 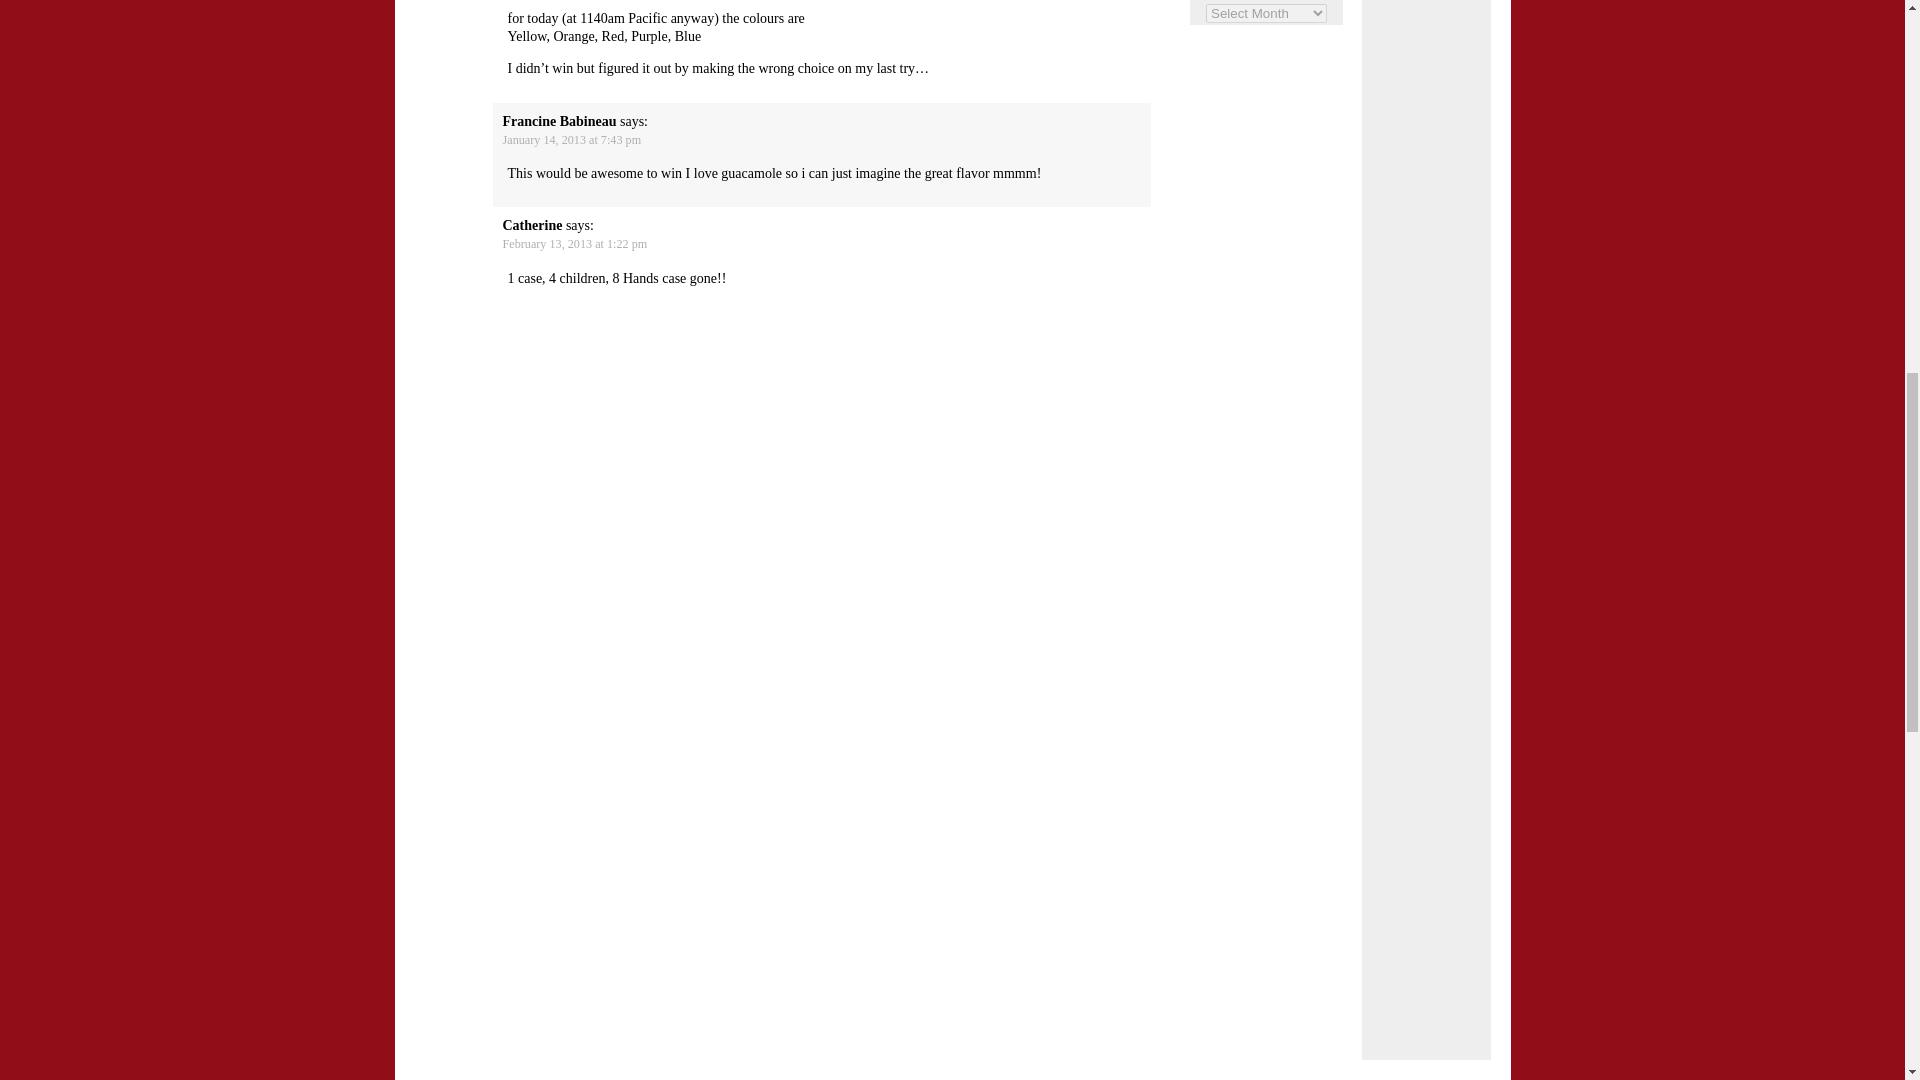 I want to click on Catherine, so click(x=532, y=226).